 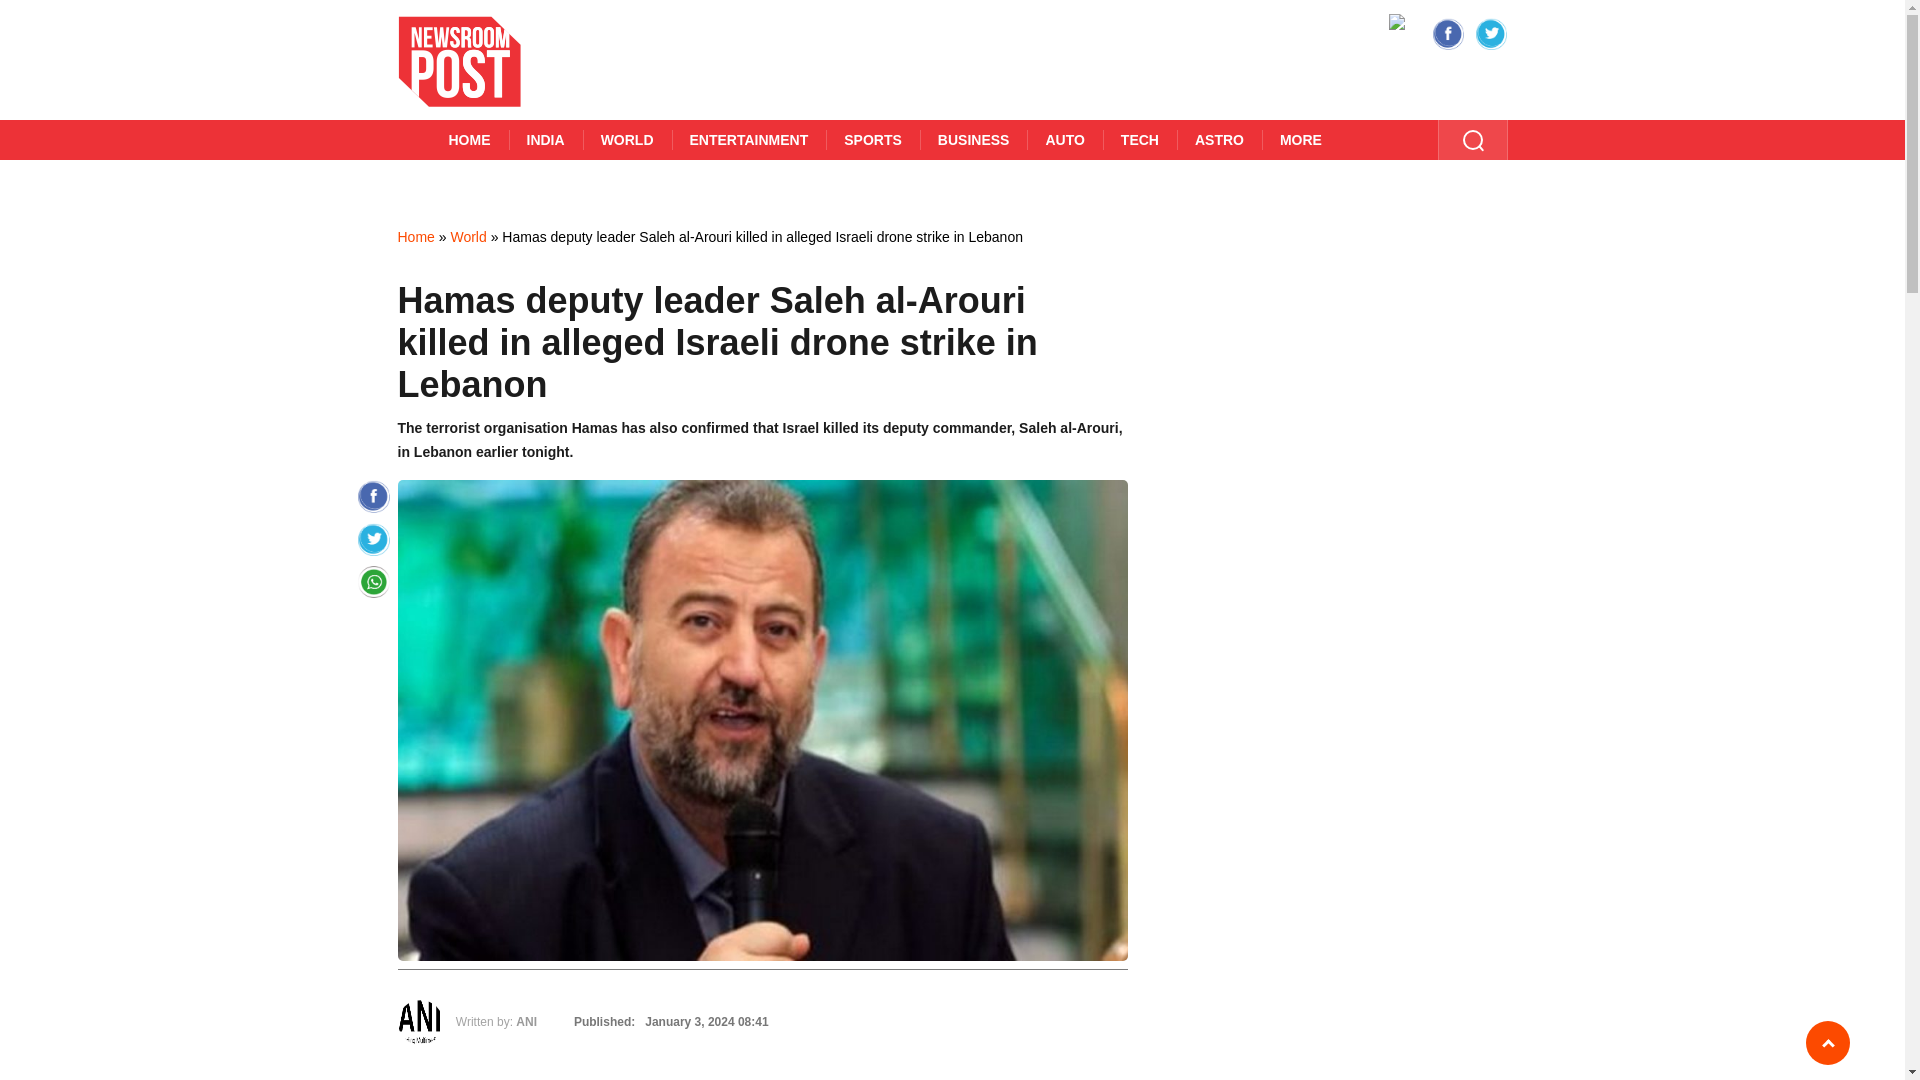 I want to click on HOME, so click(x=469, y=139).